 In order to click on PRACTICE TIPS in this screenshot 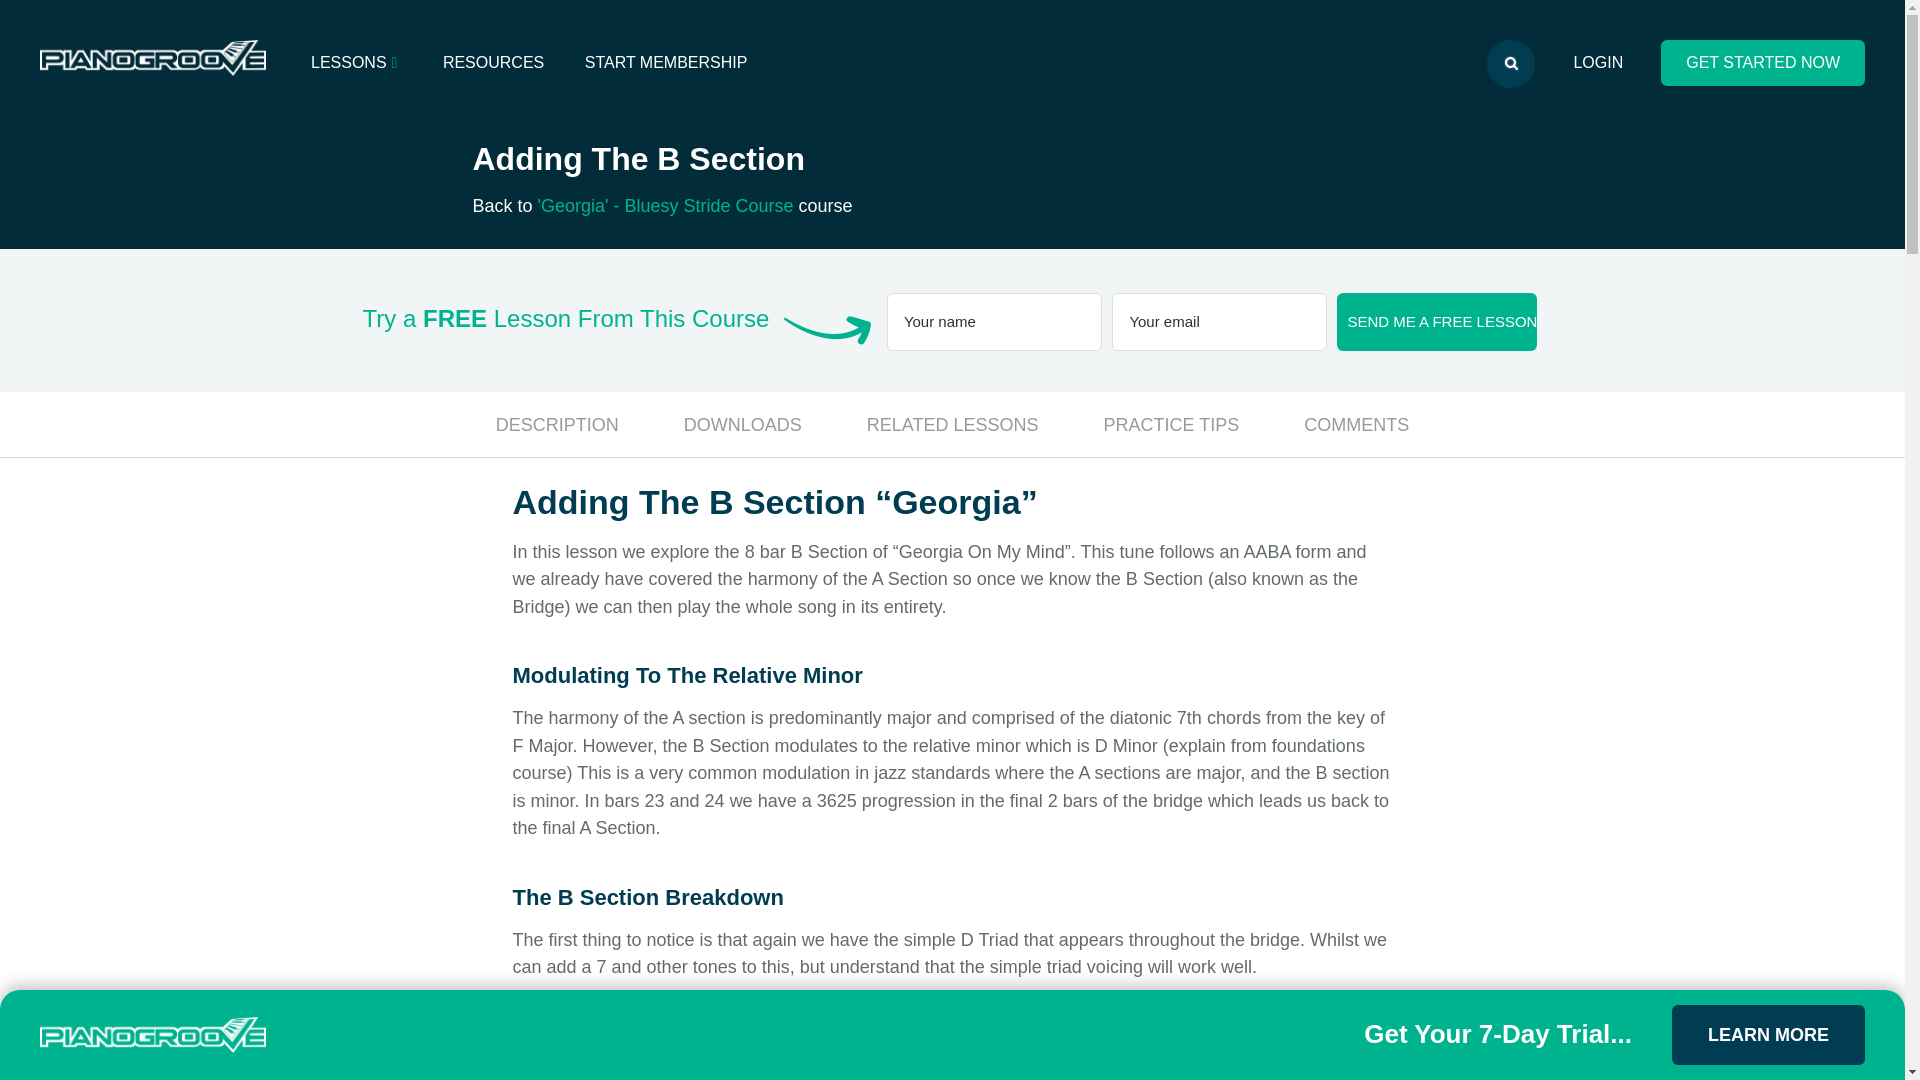, I will do `click(1172, 424)`.